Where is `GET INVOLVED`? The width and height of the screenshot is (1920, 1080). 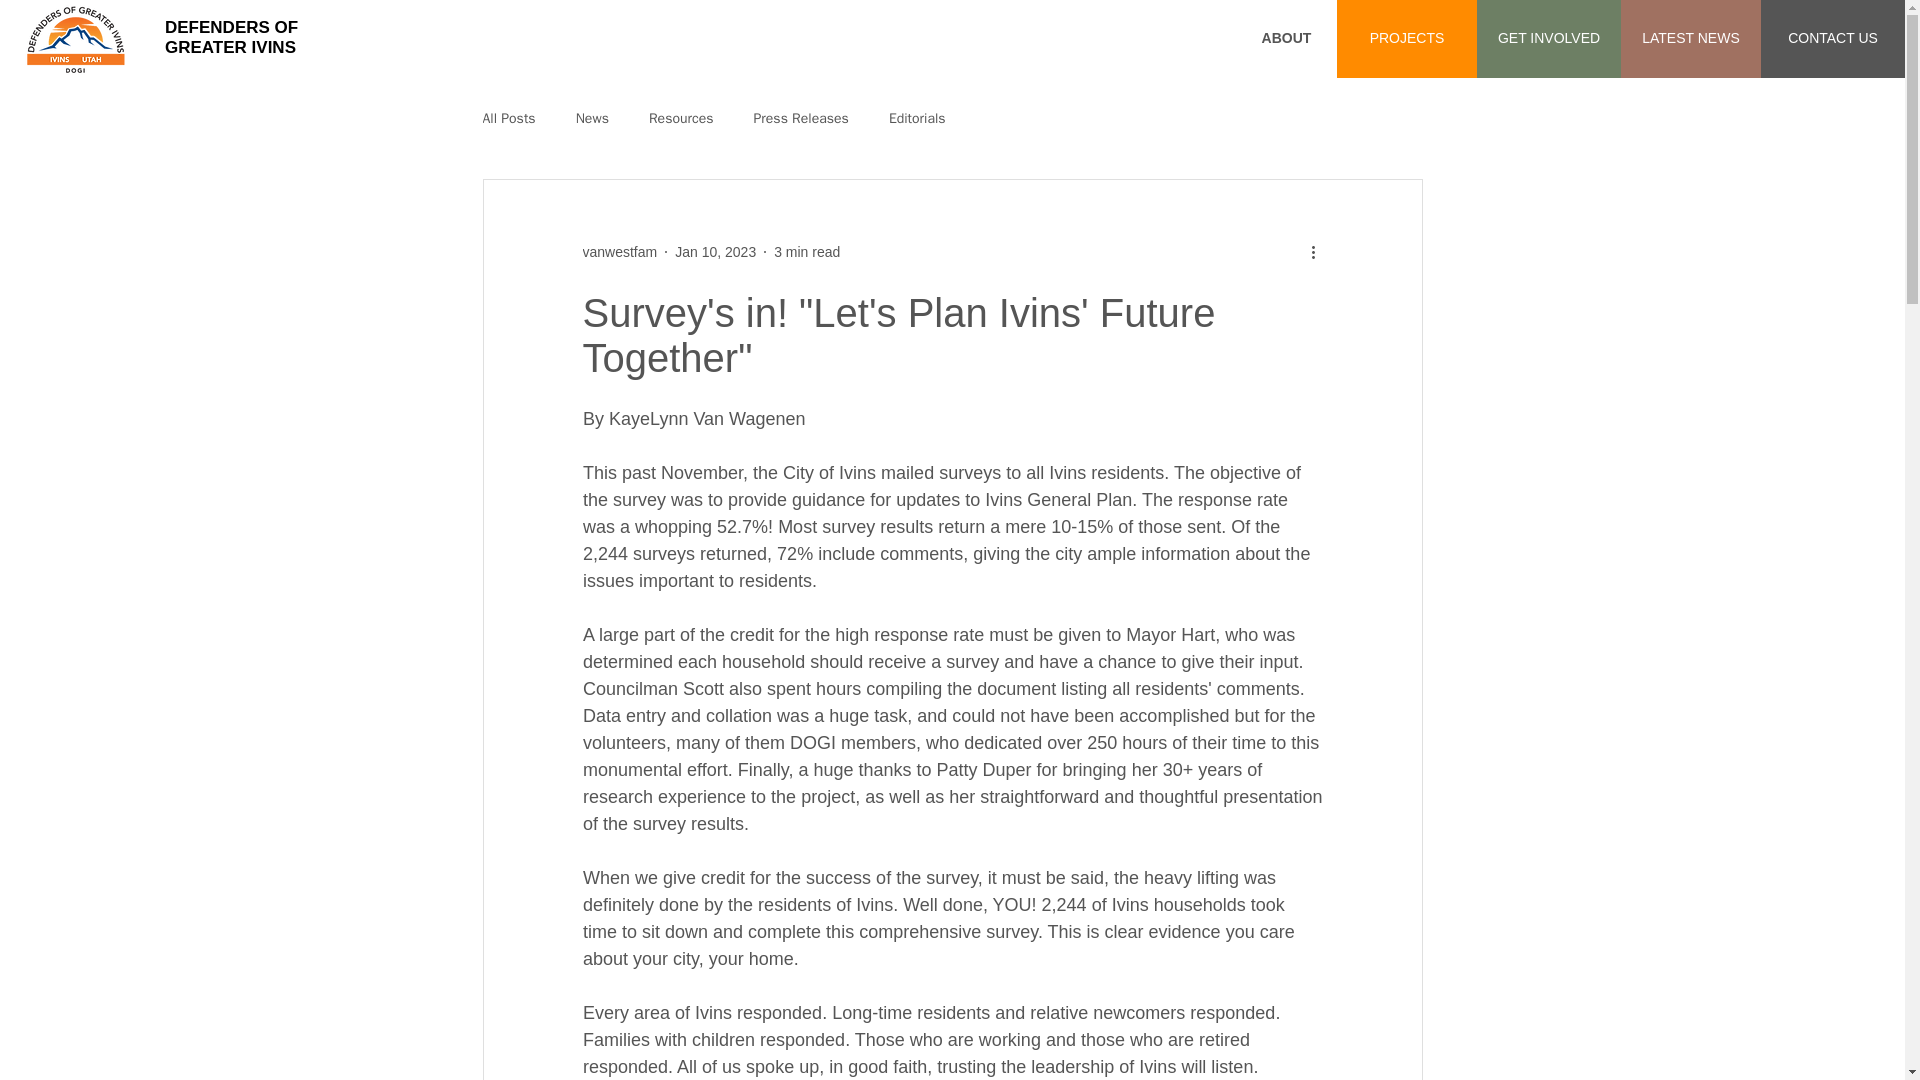 GET INVOLVED is located at coordinates (1548, 38).